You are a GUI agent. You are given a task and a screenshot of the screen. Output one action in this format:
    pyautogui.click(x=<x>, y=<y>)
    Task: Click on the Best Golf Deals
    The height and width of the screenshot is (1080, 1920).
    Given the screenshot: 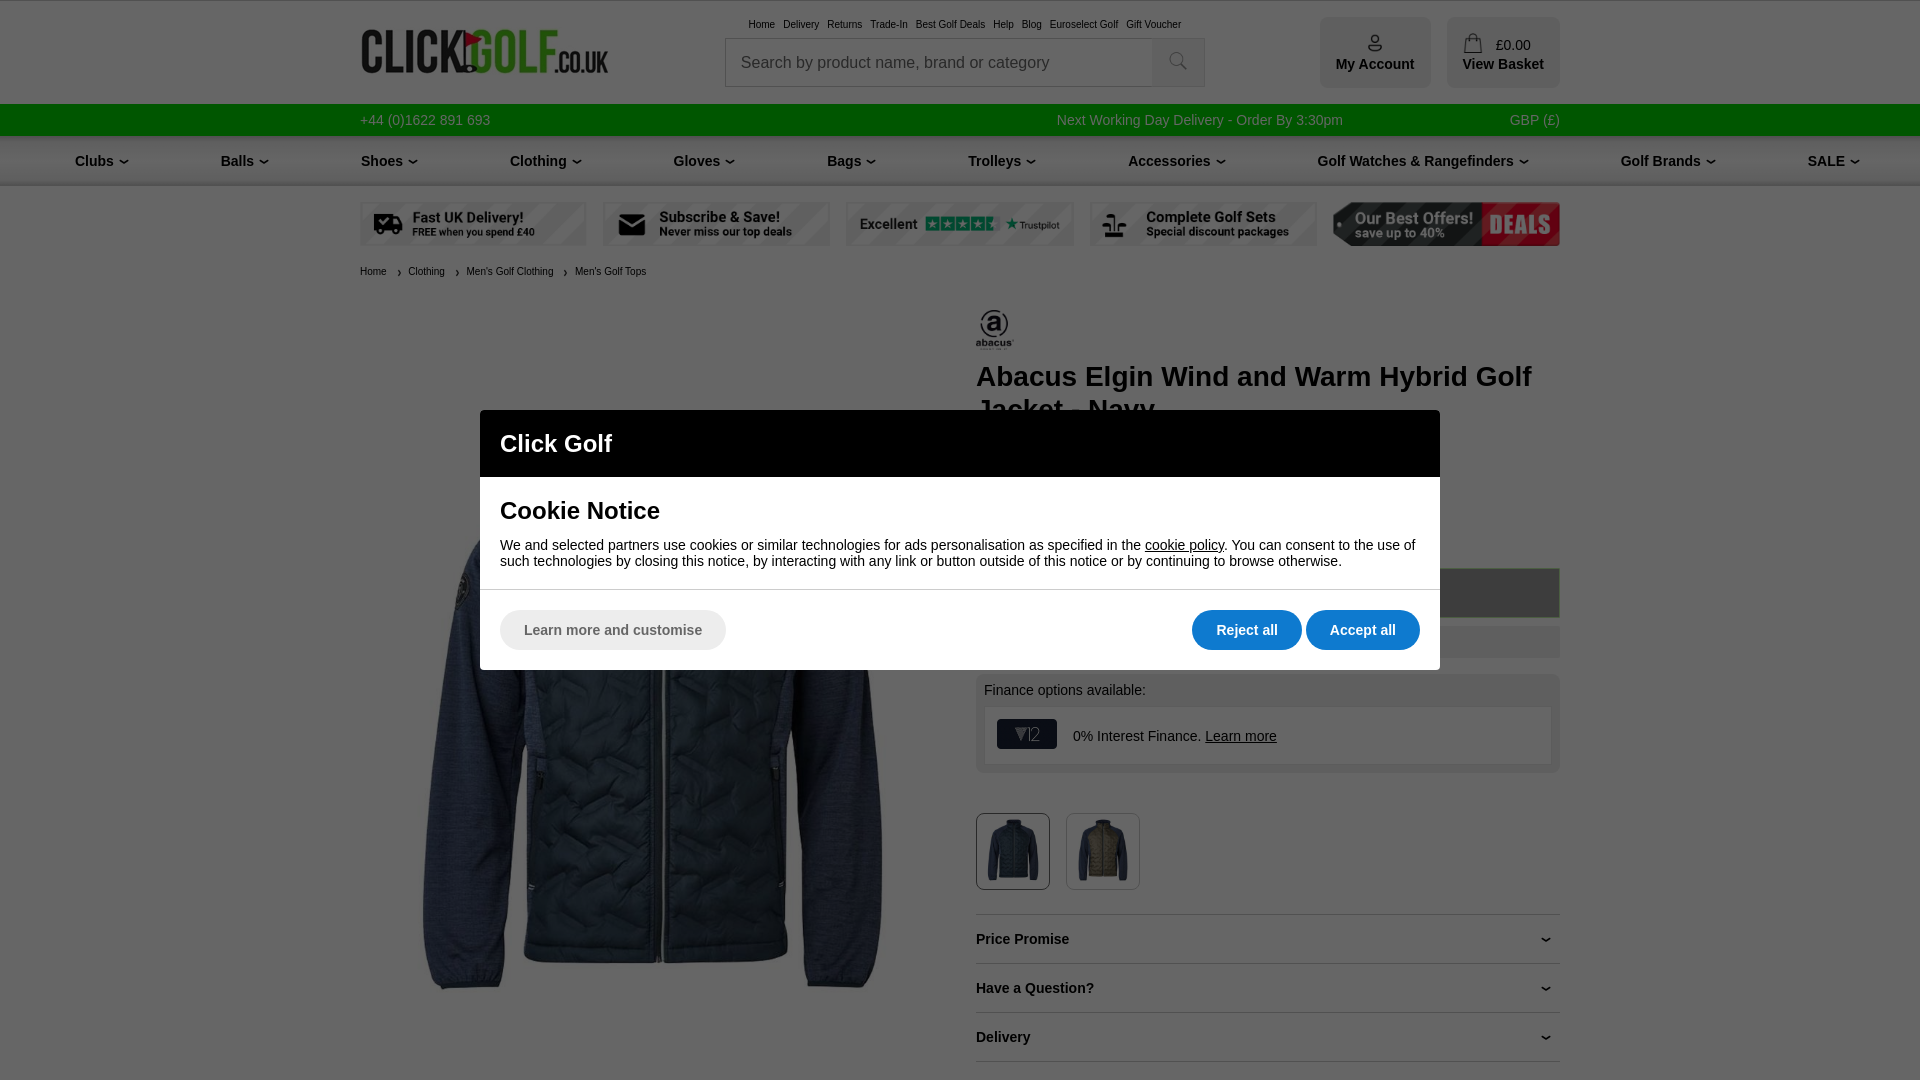 What is the action you would take?
    pyautogui.click(x=950, y=25)
    